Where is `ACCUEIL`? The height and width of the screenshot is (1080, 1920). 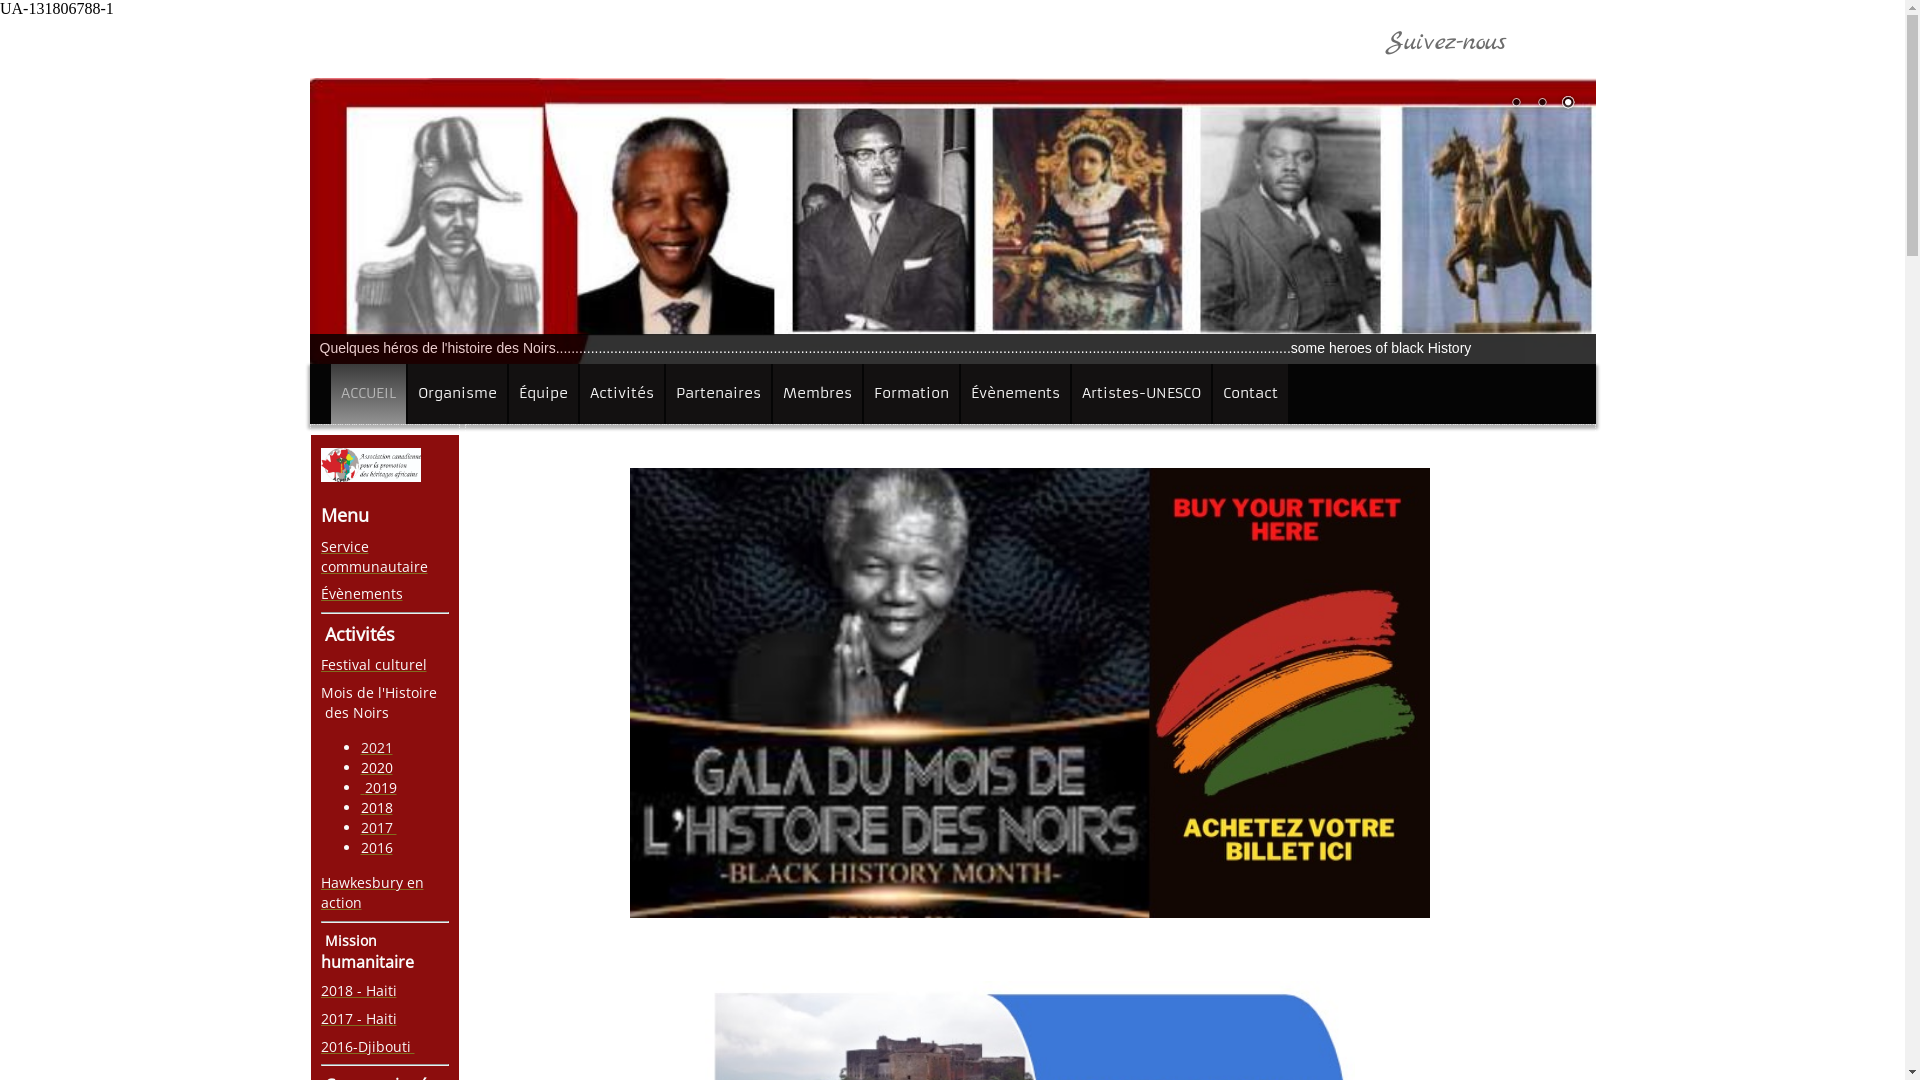 ACCUEIL is located at coordinates (368, 394).